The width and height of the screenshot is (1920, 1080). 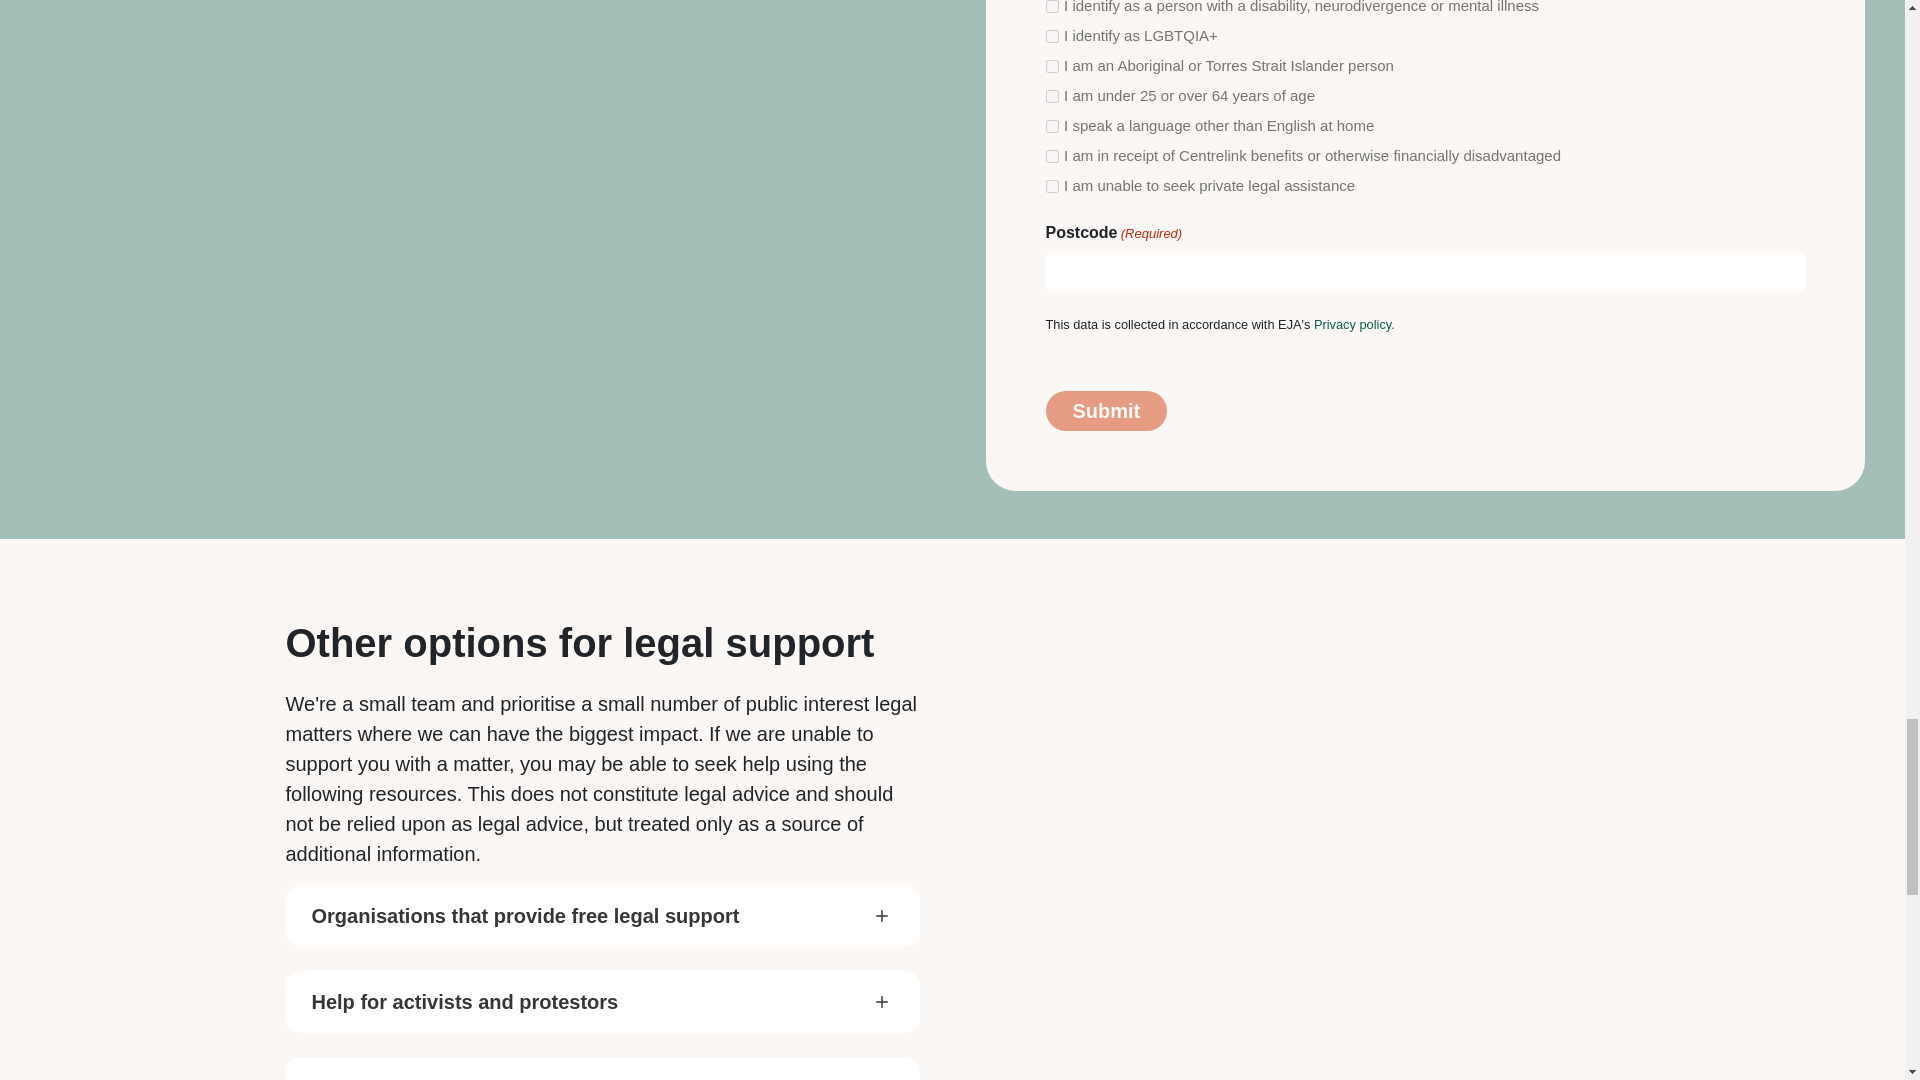 What do you see at coordinates (1052, 66) in the screenshot?
I see `Privacy policy.` at bounding box center [1052, 66].